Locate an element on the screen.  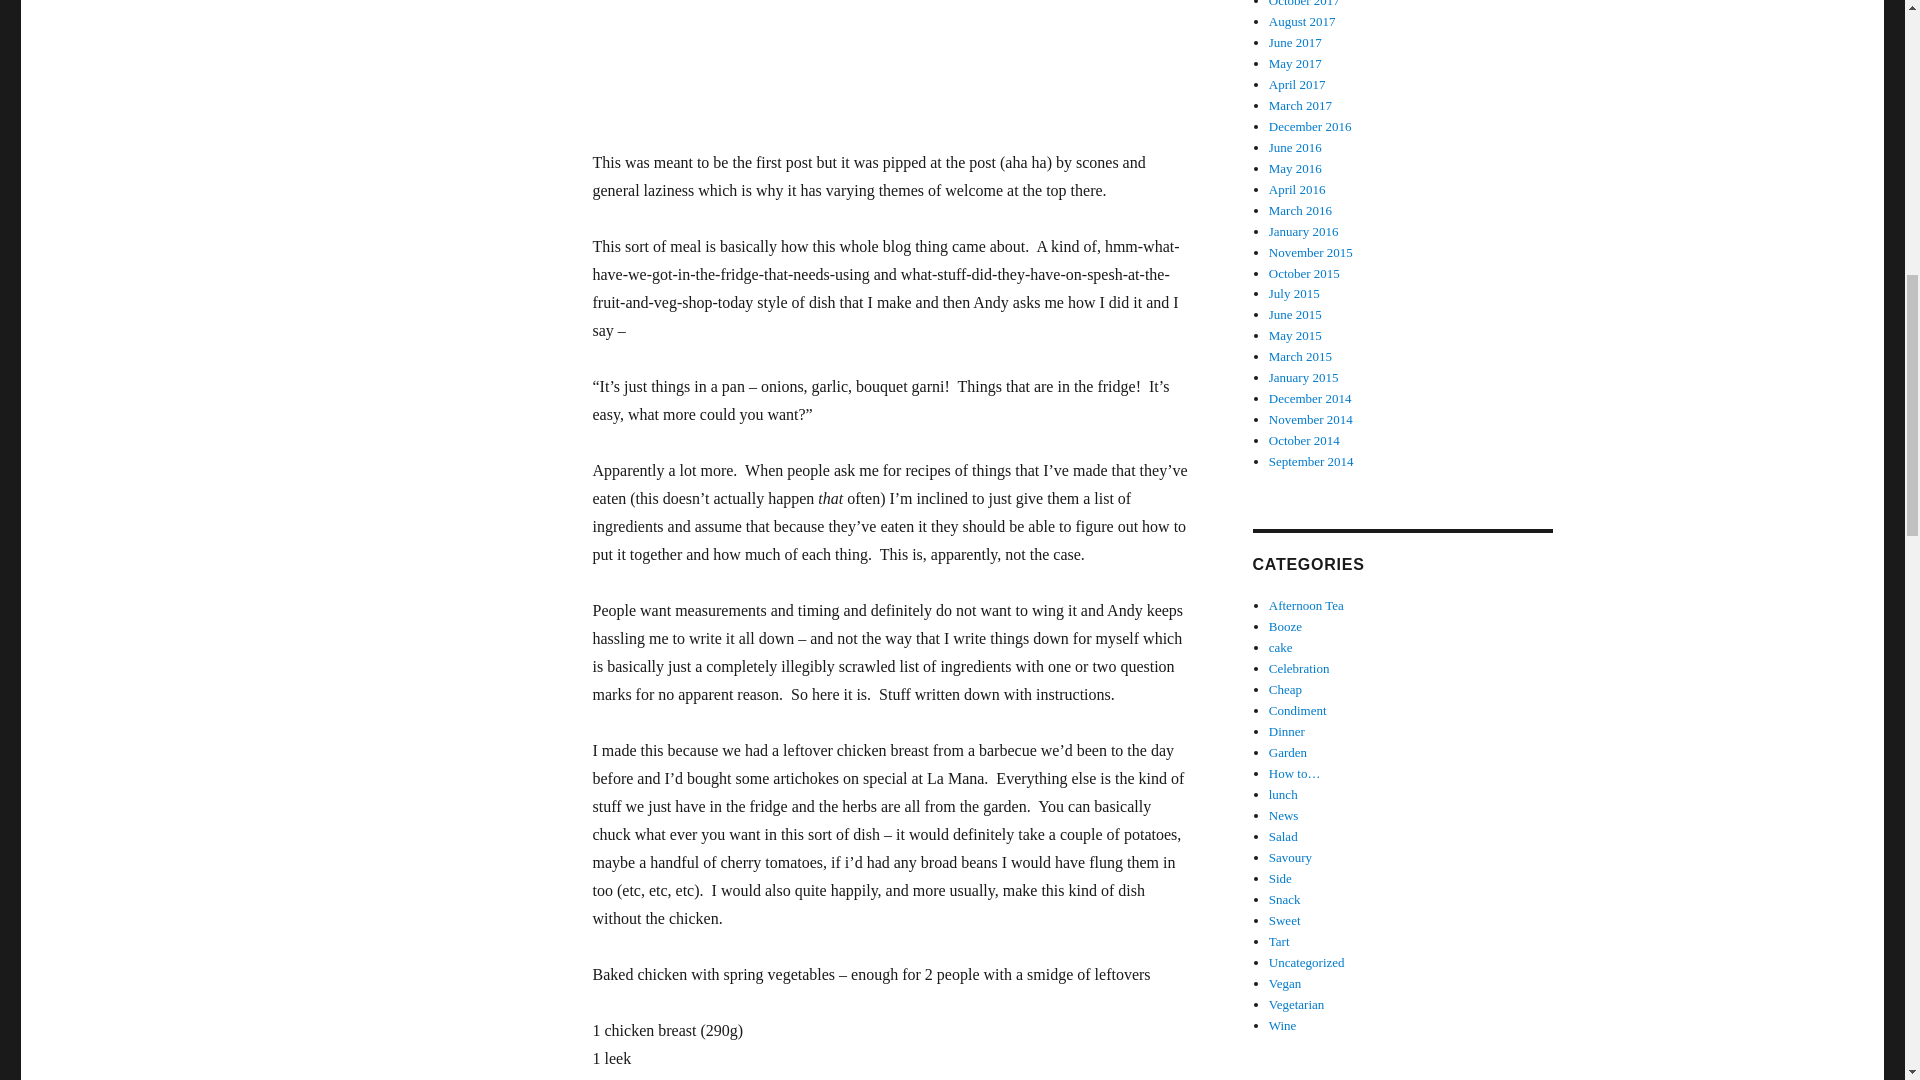
August 2017 is located at coordinates (1302, 22).